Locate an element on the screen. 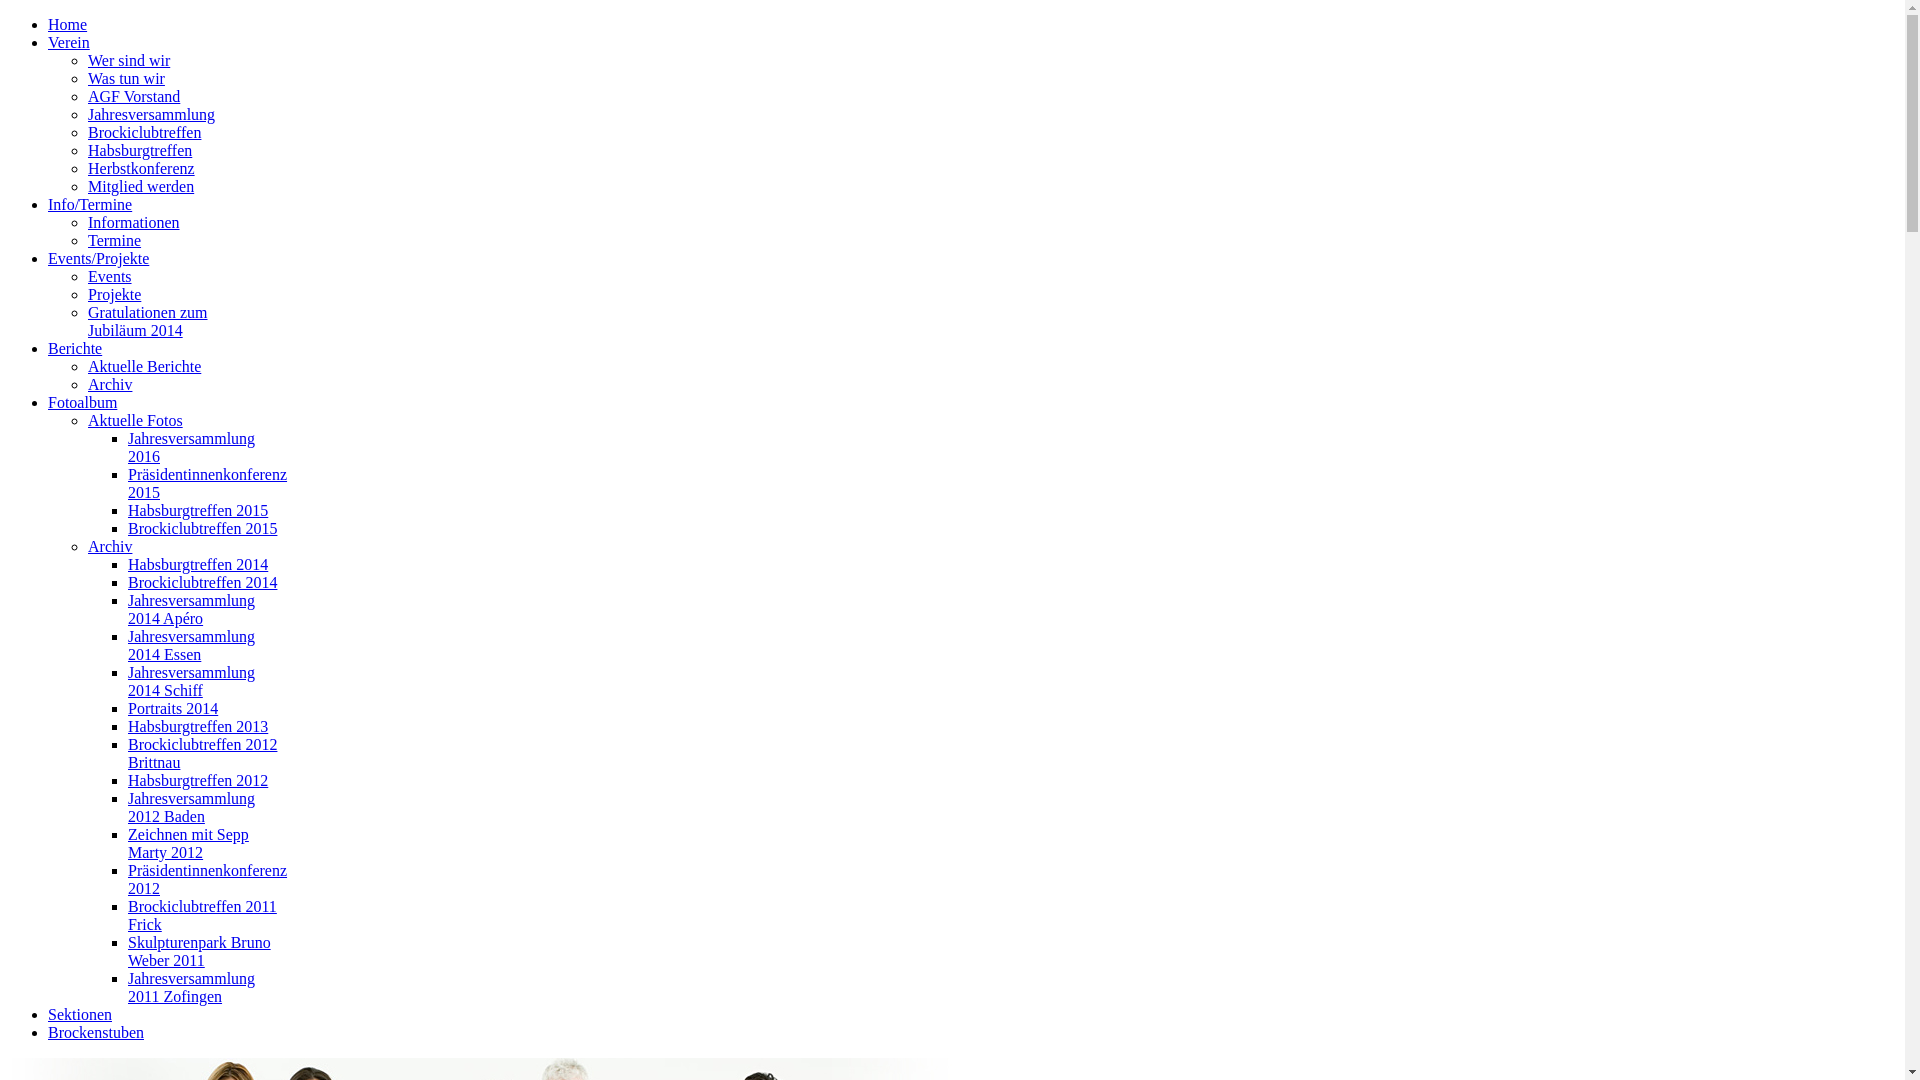 This screenshot has width=1920, height=1080. Mitglied werden is located at coordinates (141, 186).